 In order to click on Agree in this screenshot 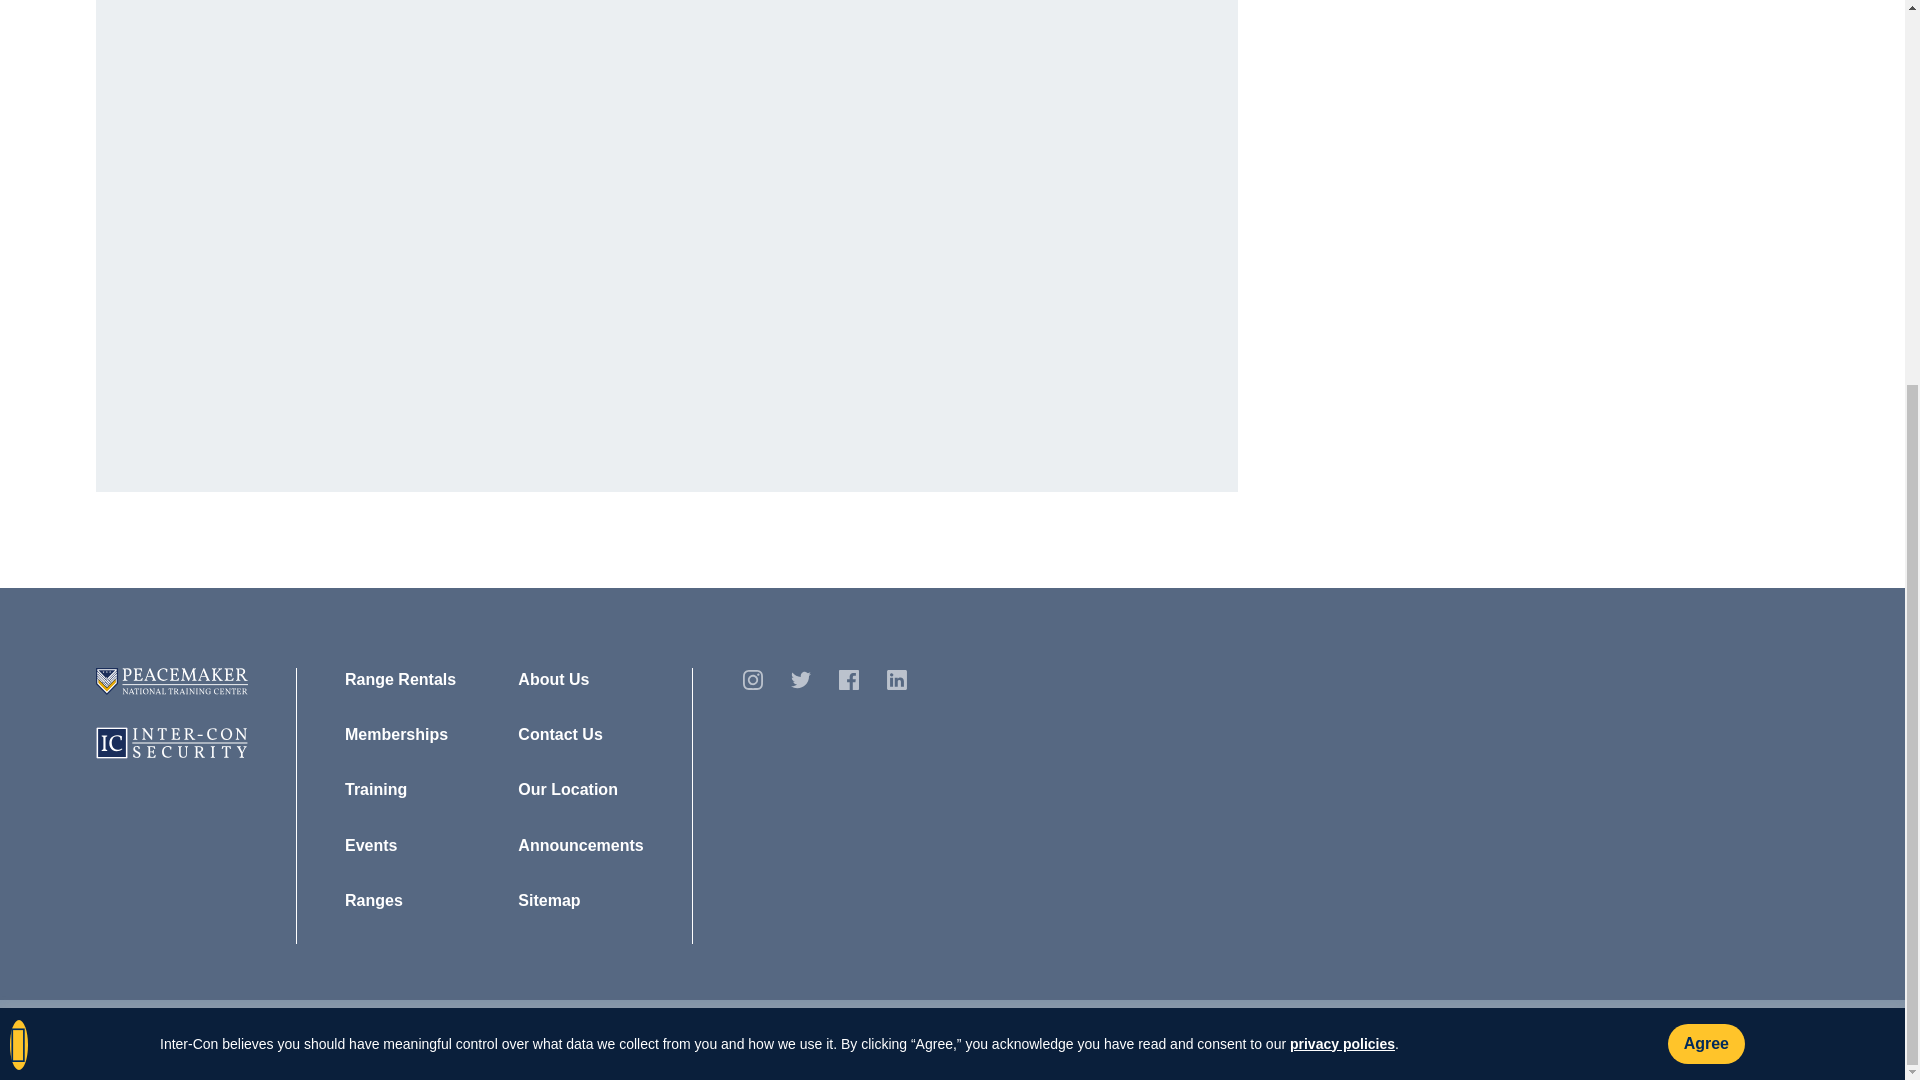, I will do `click(1706, 456)`.